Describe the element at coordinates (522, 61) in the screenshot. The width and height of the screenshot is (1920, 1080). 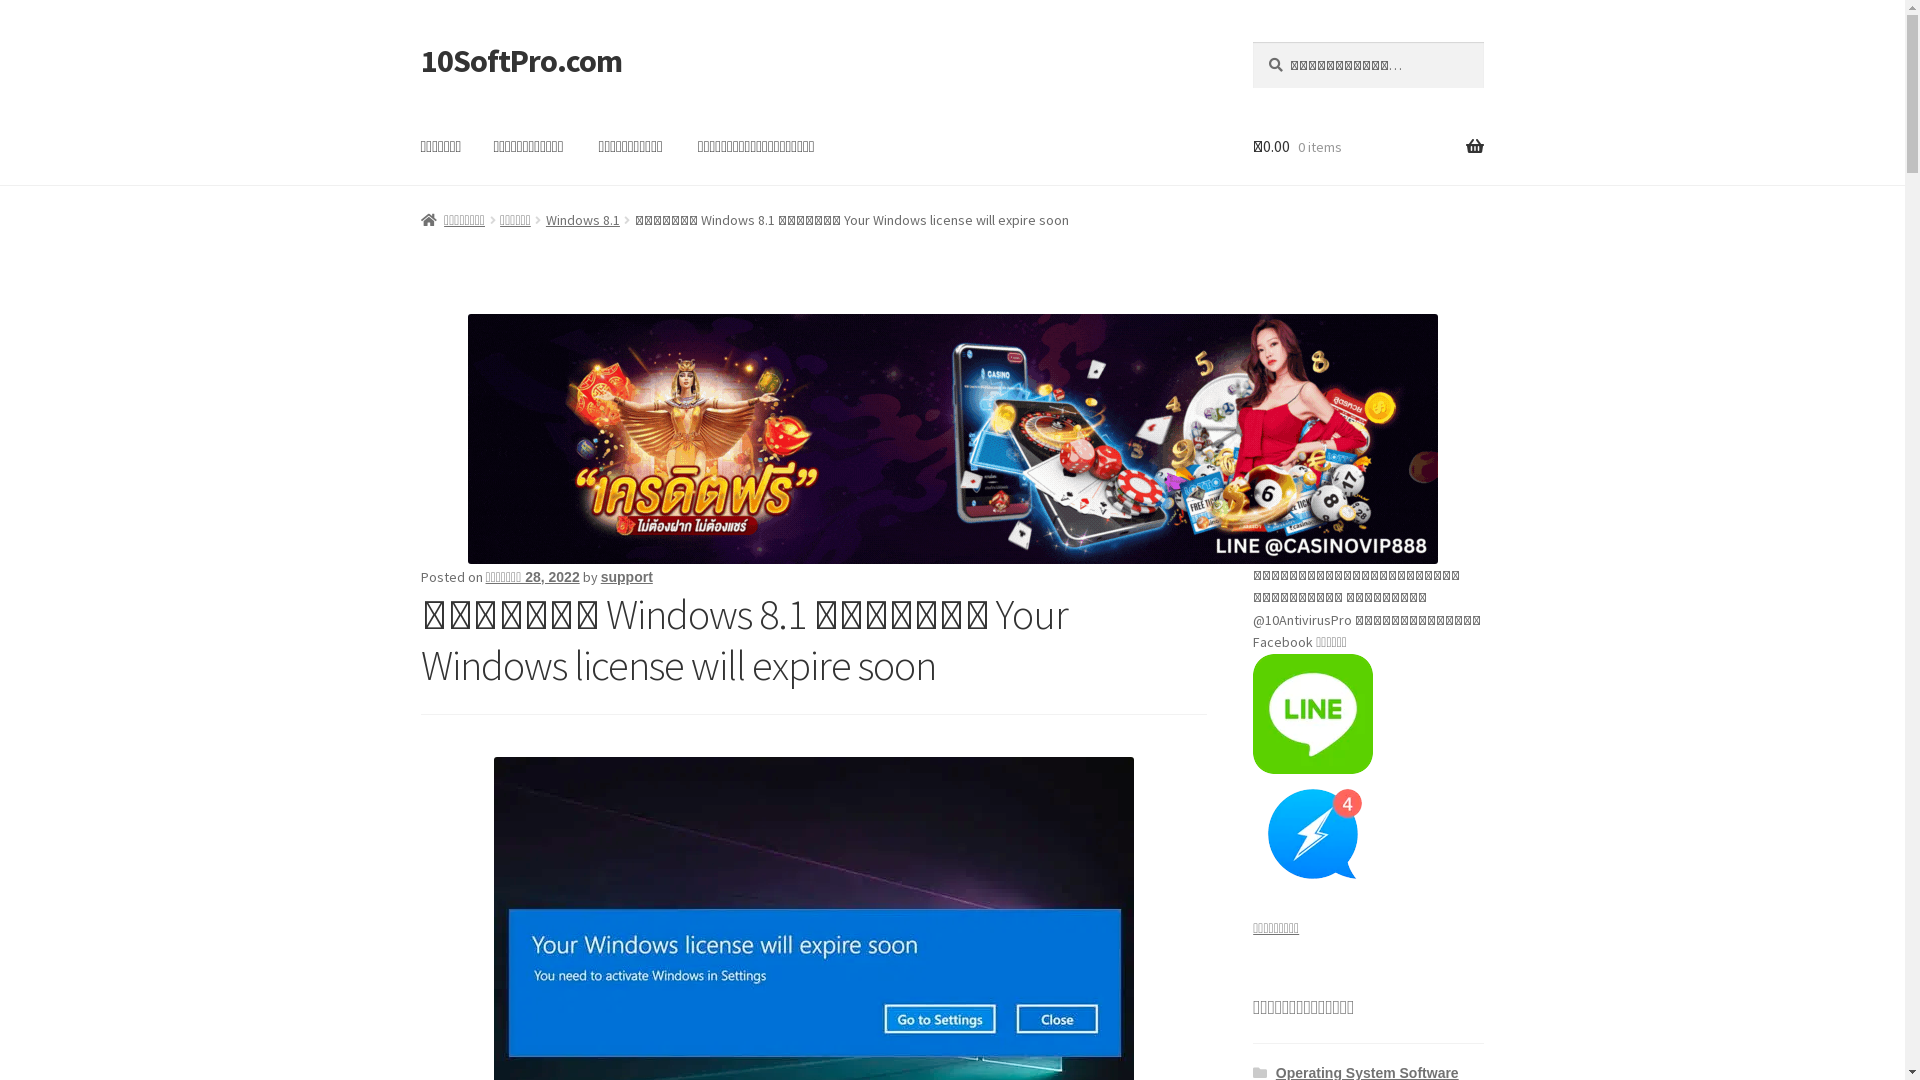
I see `10SoftPro.com` at that location.